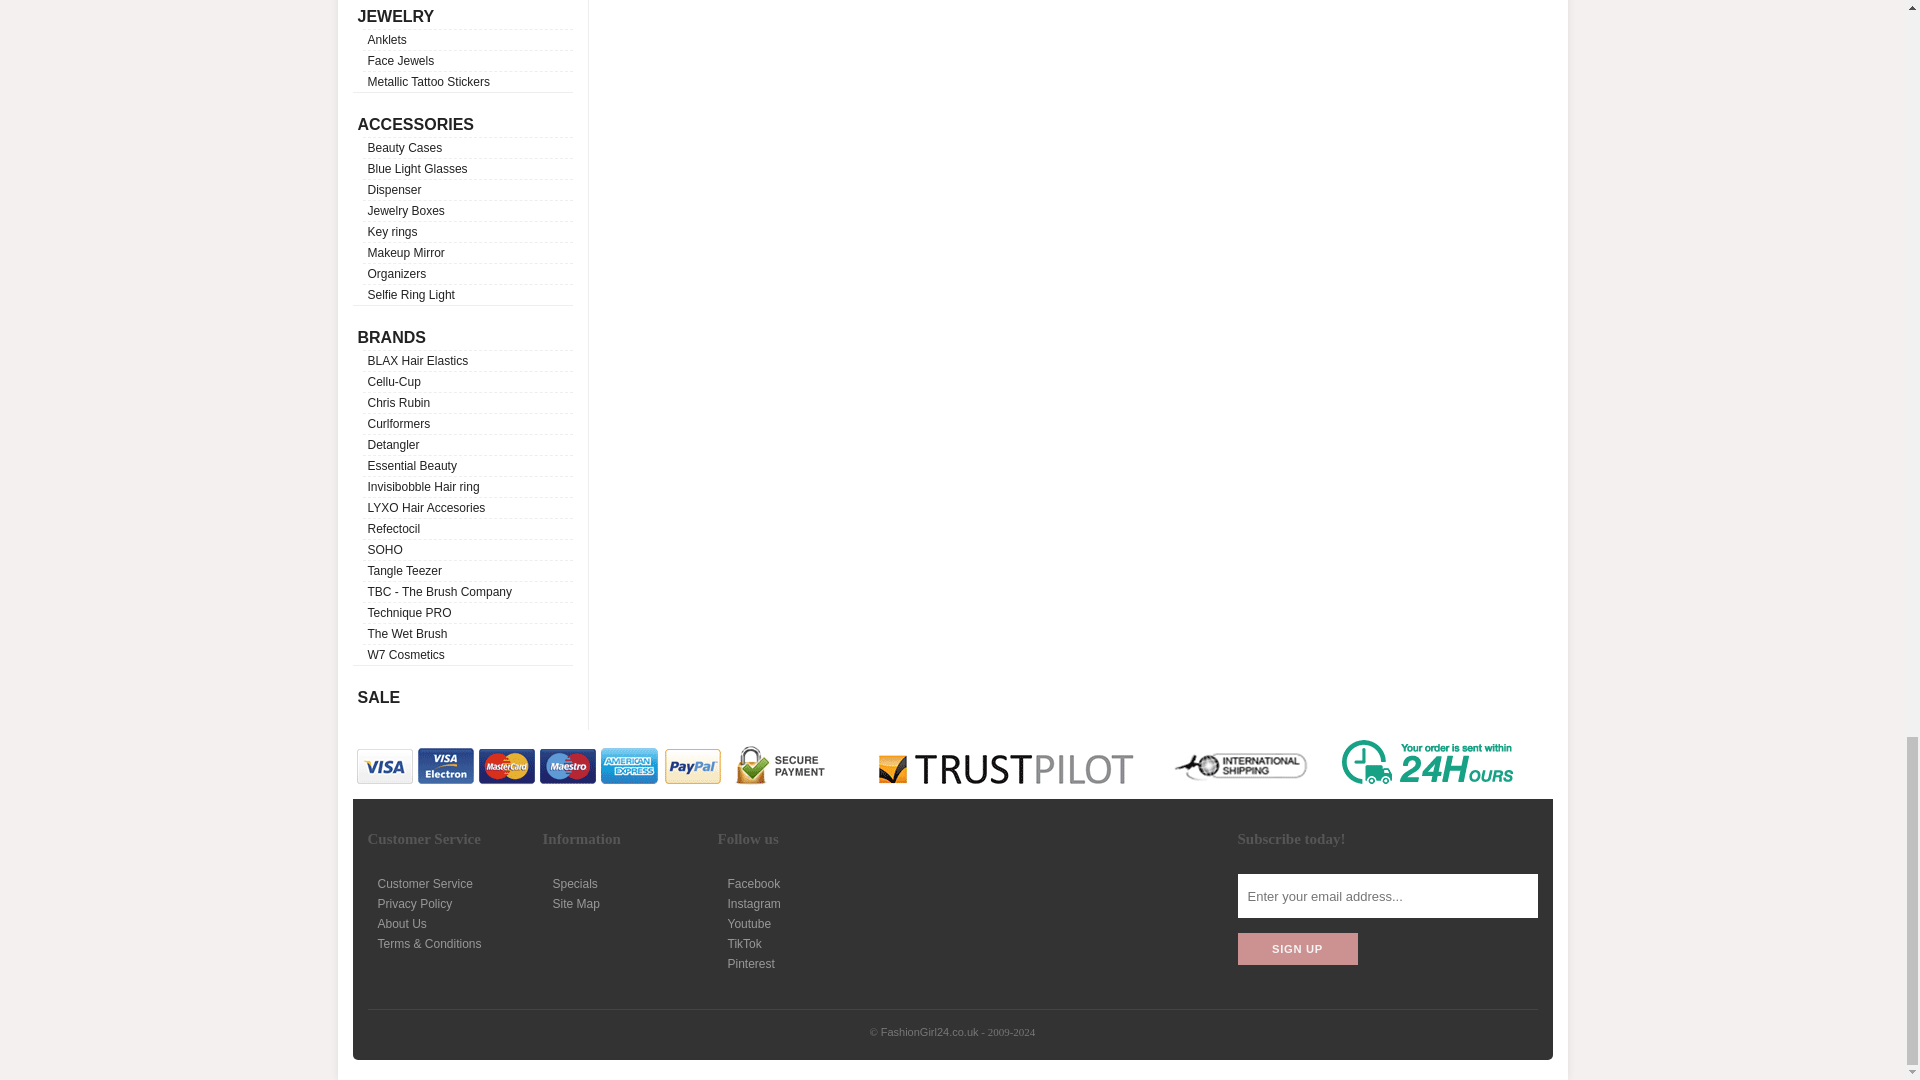 This screenshot has height=1080, width=1920. What do you see at coordinates (1298, 949) in the screenshot?
I see `Sign up` at bounding box center [1298, 949].